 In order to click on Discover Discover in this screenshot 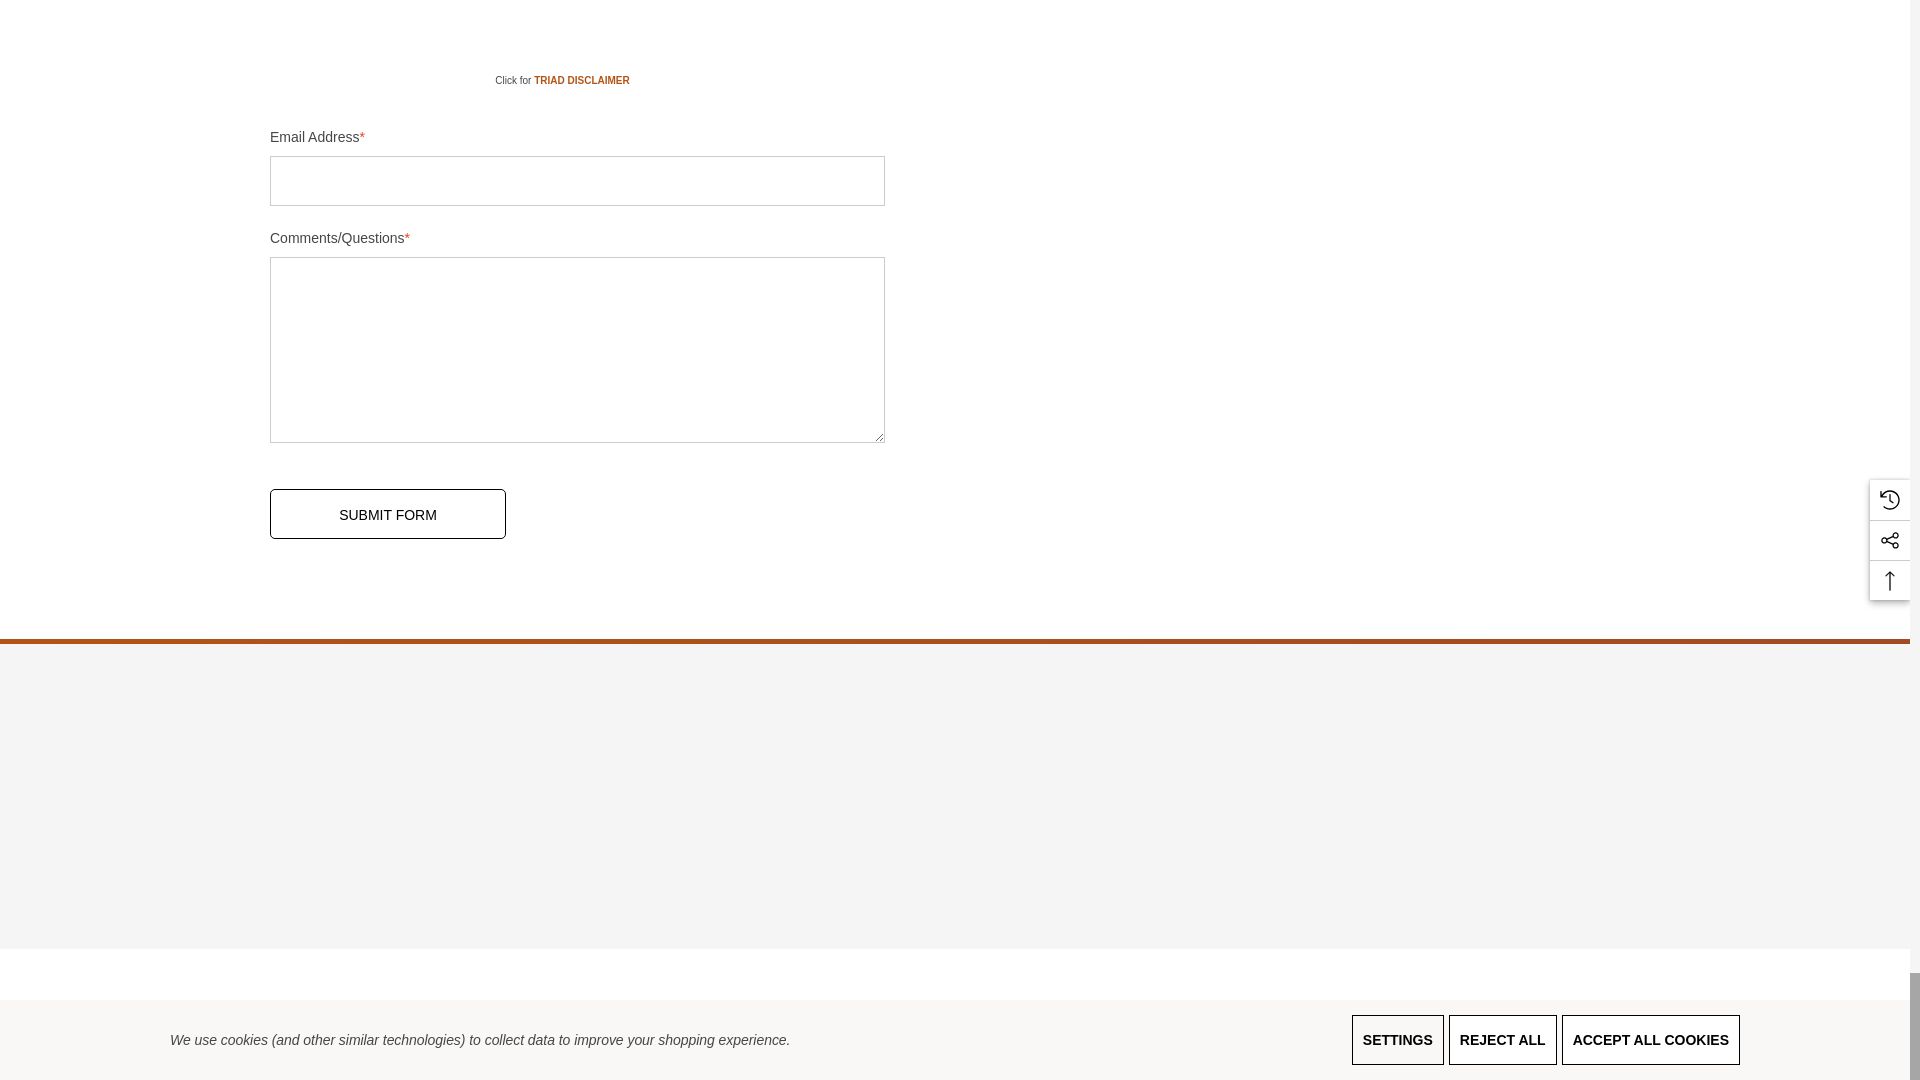, I will do `click(1457, 1016)`.